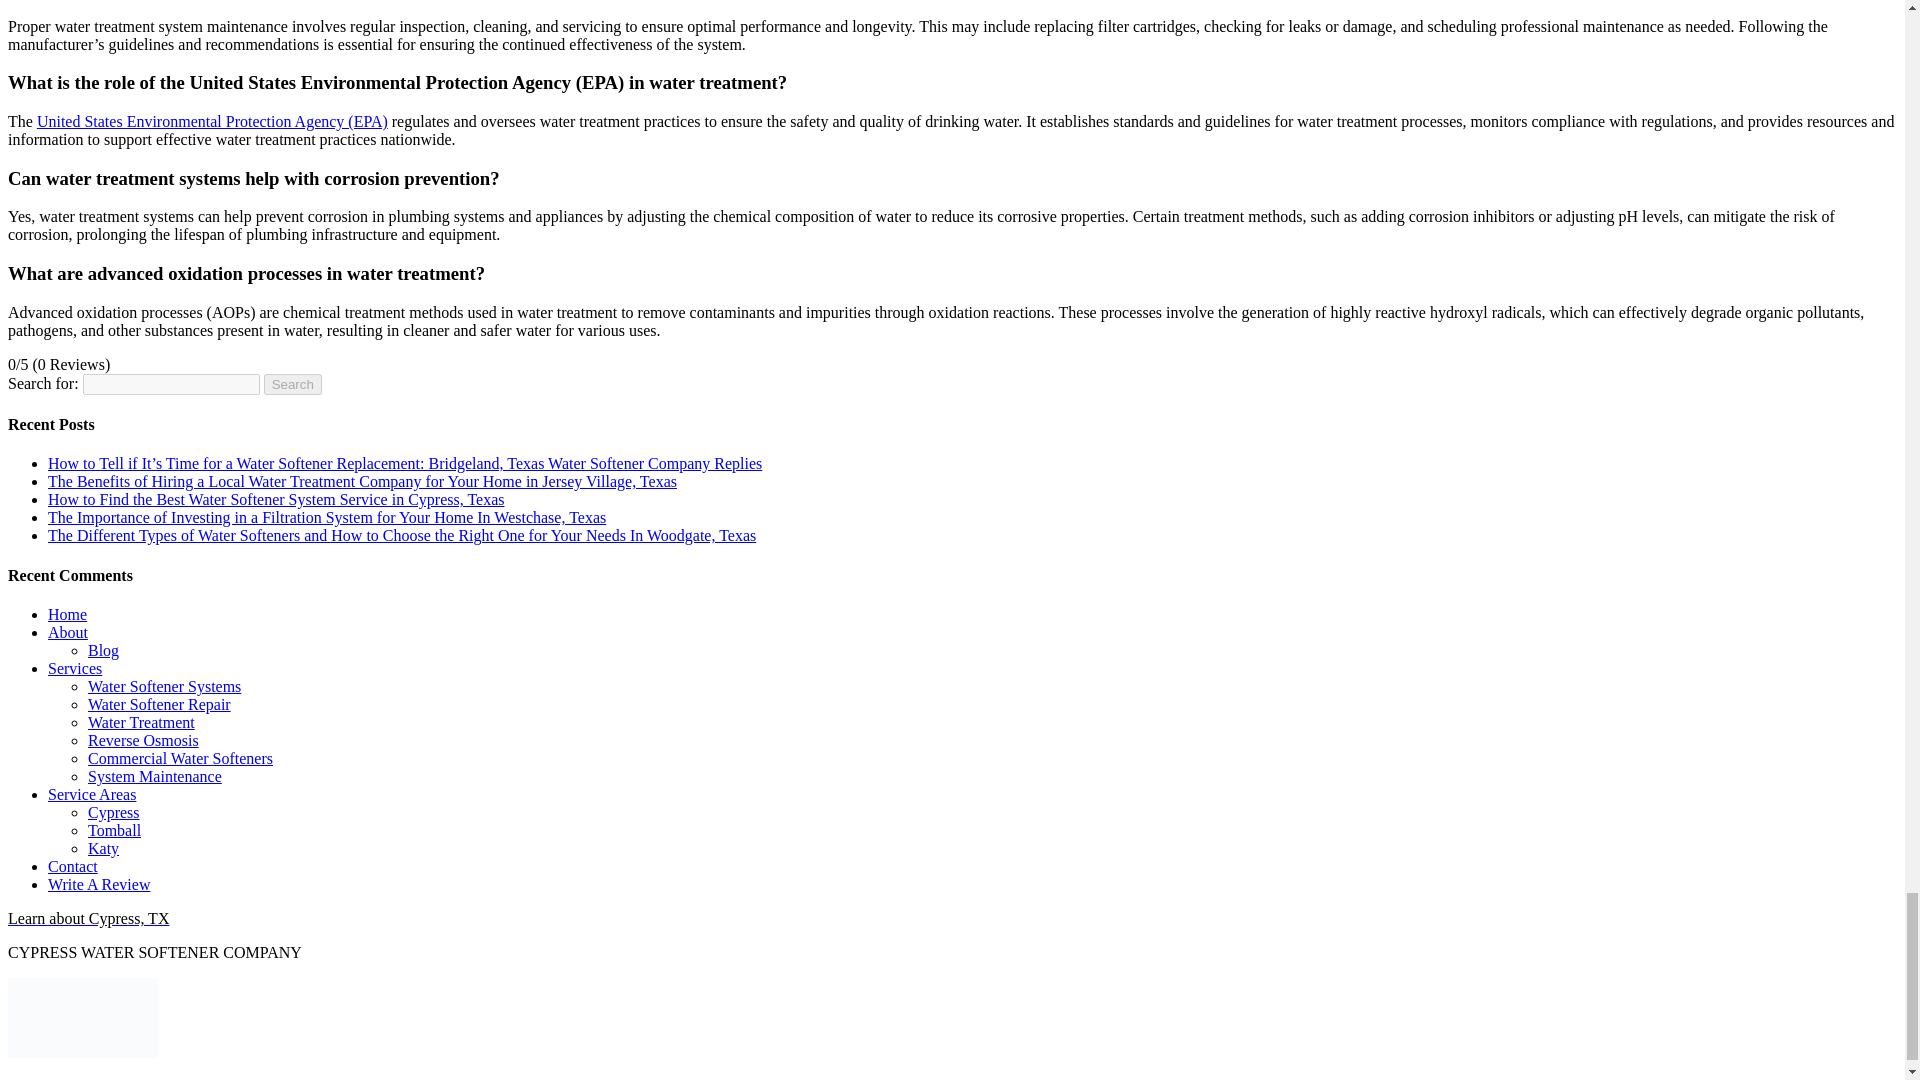 Image resolution: width=1920 pixels, height=1080 pixels. I want to click on Home, so click(67, 614).